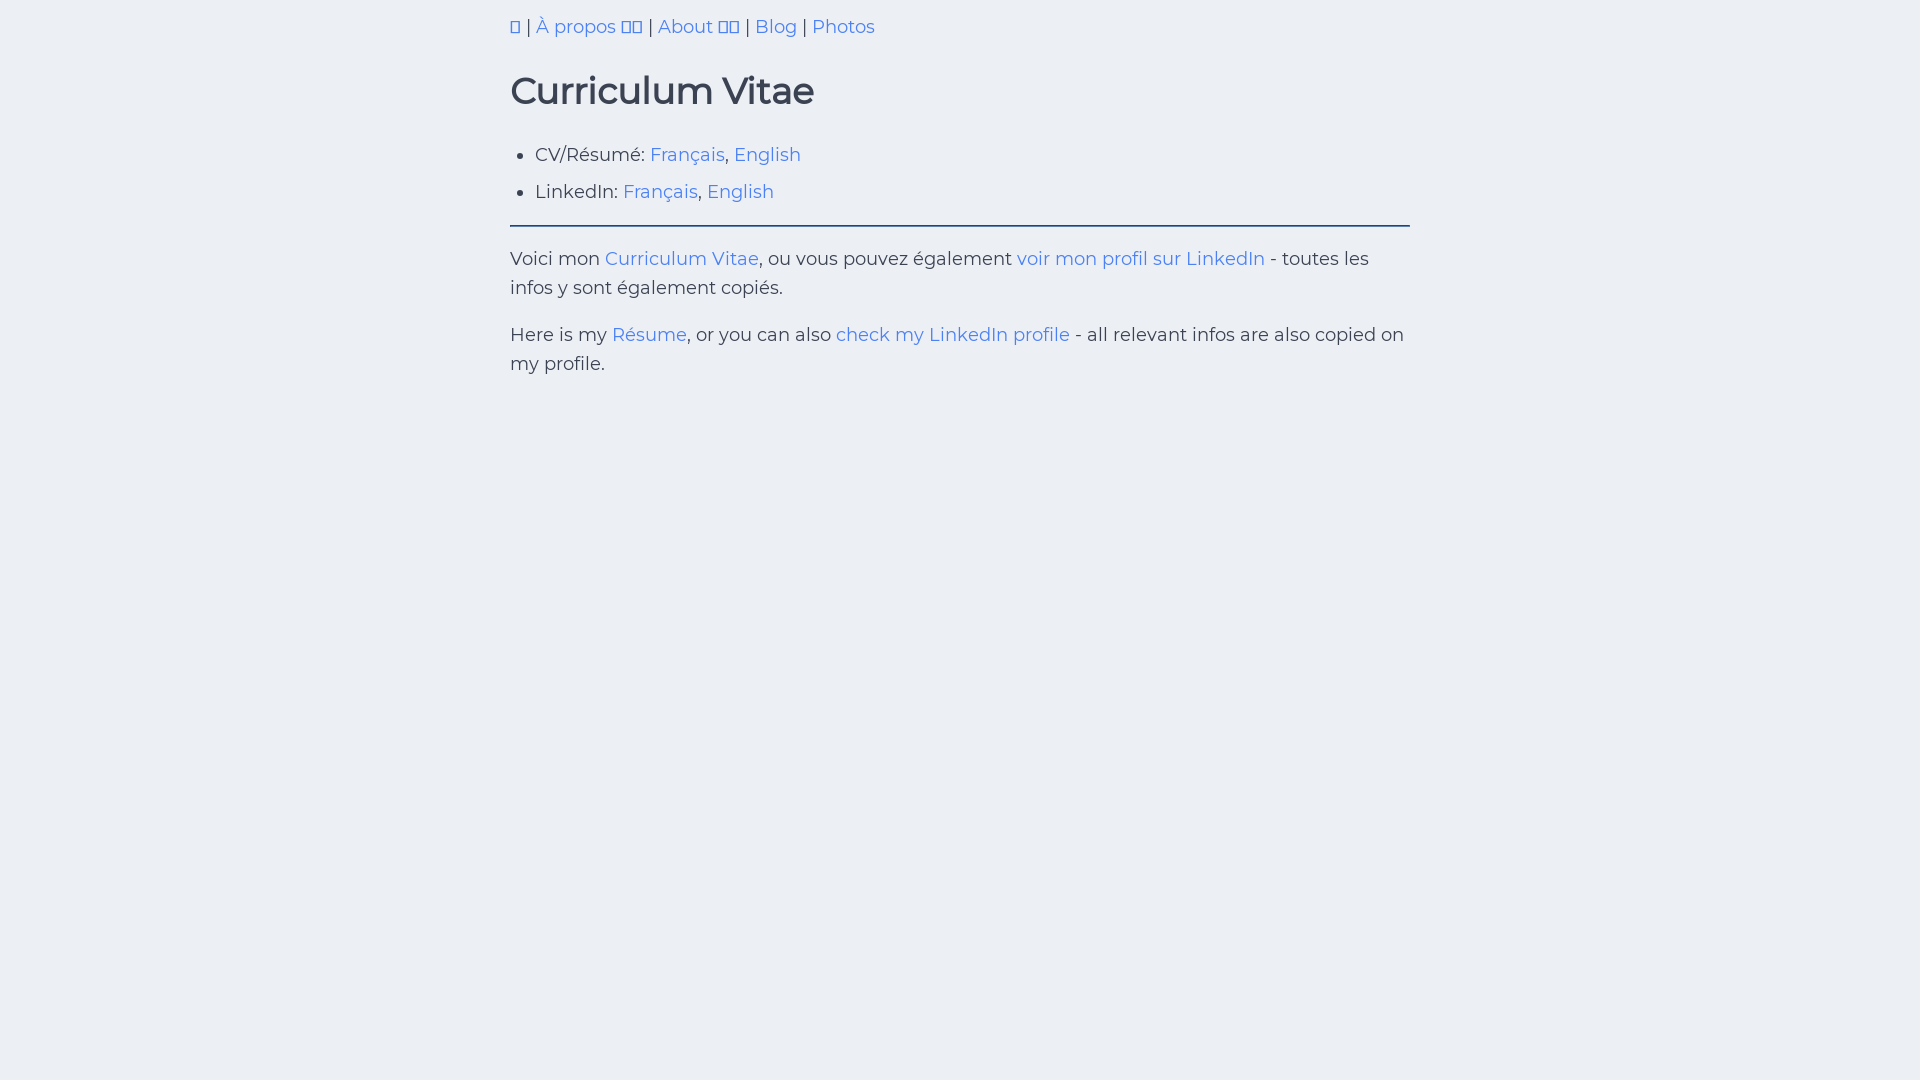 Image resolution: width=1920 pixels, height=1080 pixels. What do you see at coordinates (1141, 259) in the screenshot?
I see `voir mon profil sur LinkedIn` at bounding box center [1141, 259].